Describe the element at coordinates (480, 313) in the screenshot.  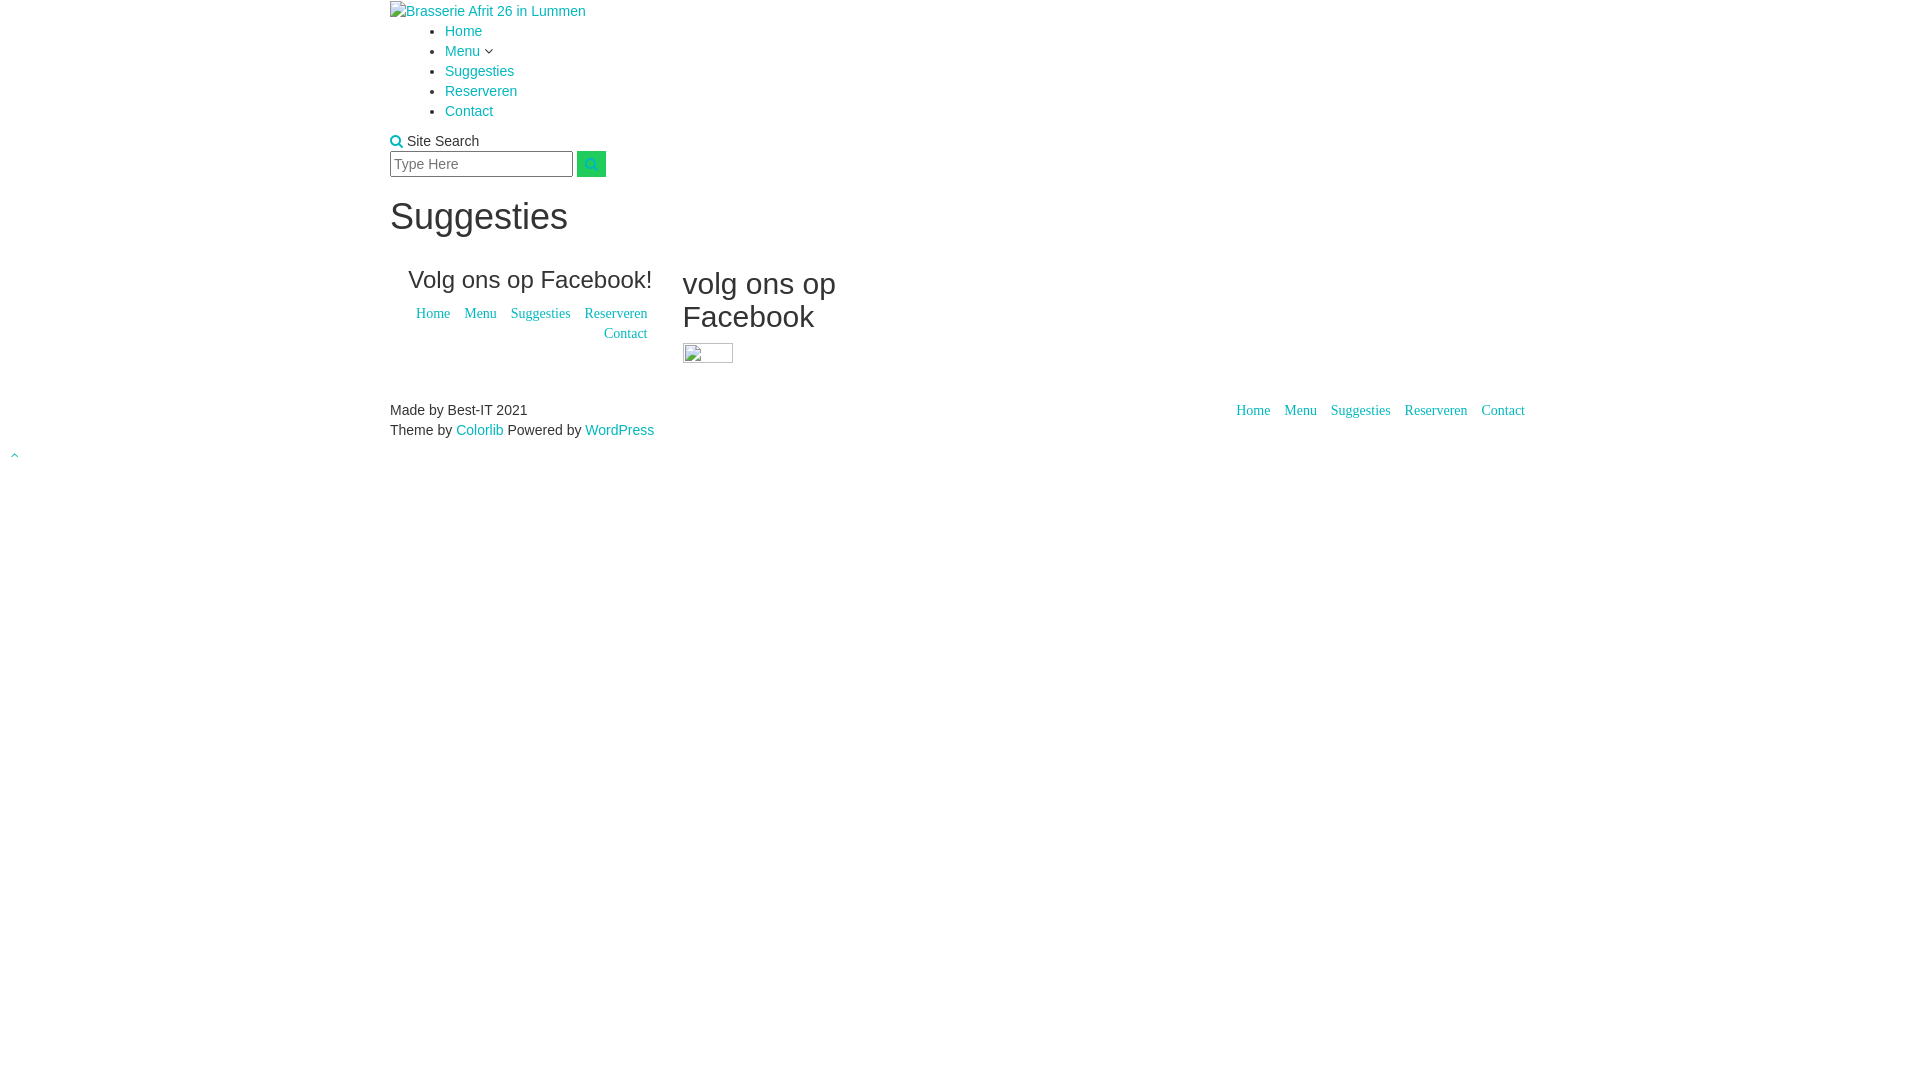
I see `Menu` at that location.